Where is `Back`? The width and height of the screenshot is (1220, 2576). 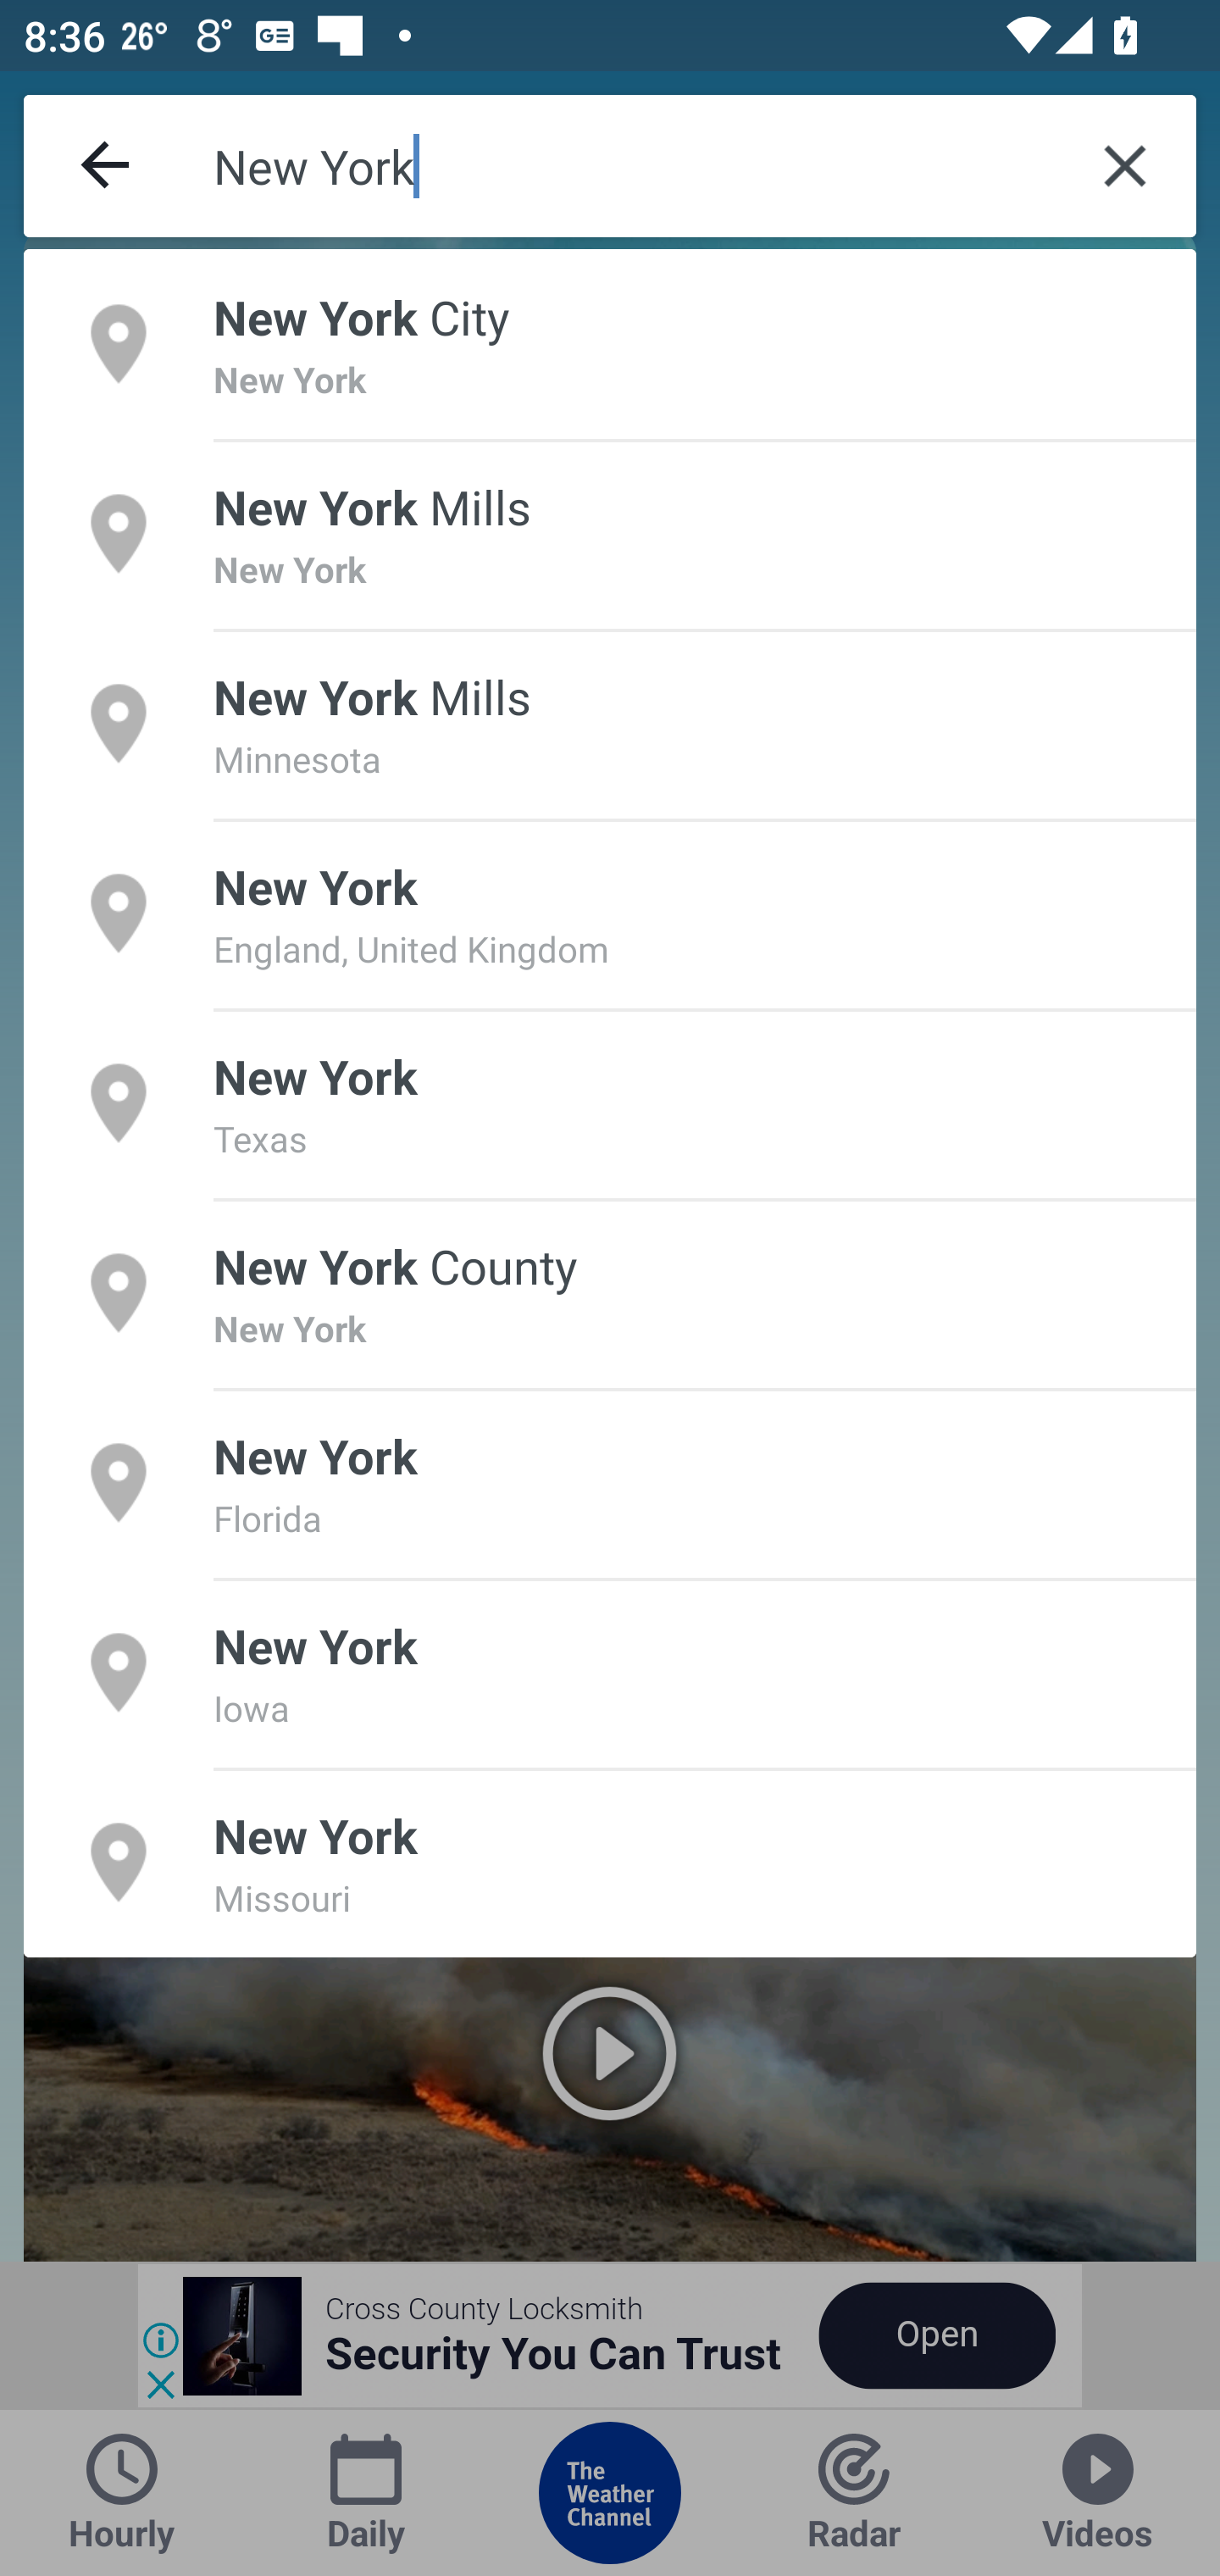
Back is located at coordinates (107, 166).